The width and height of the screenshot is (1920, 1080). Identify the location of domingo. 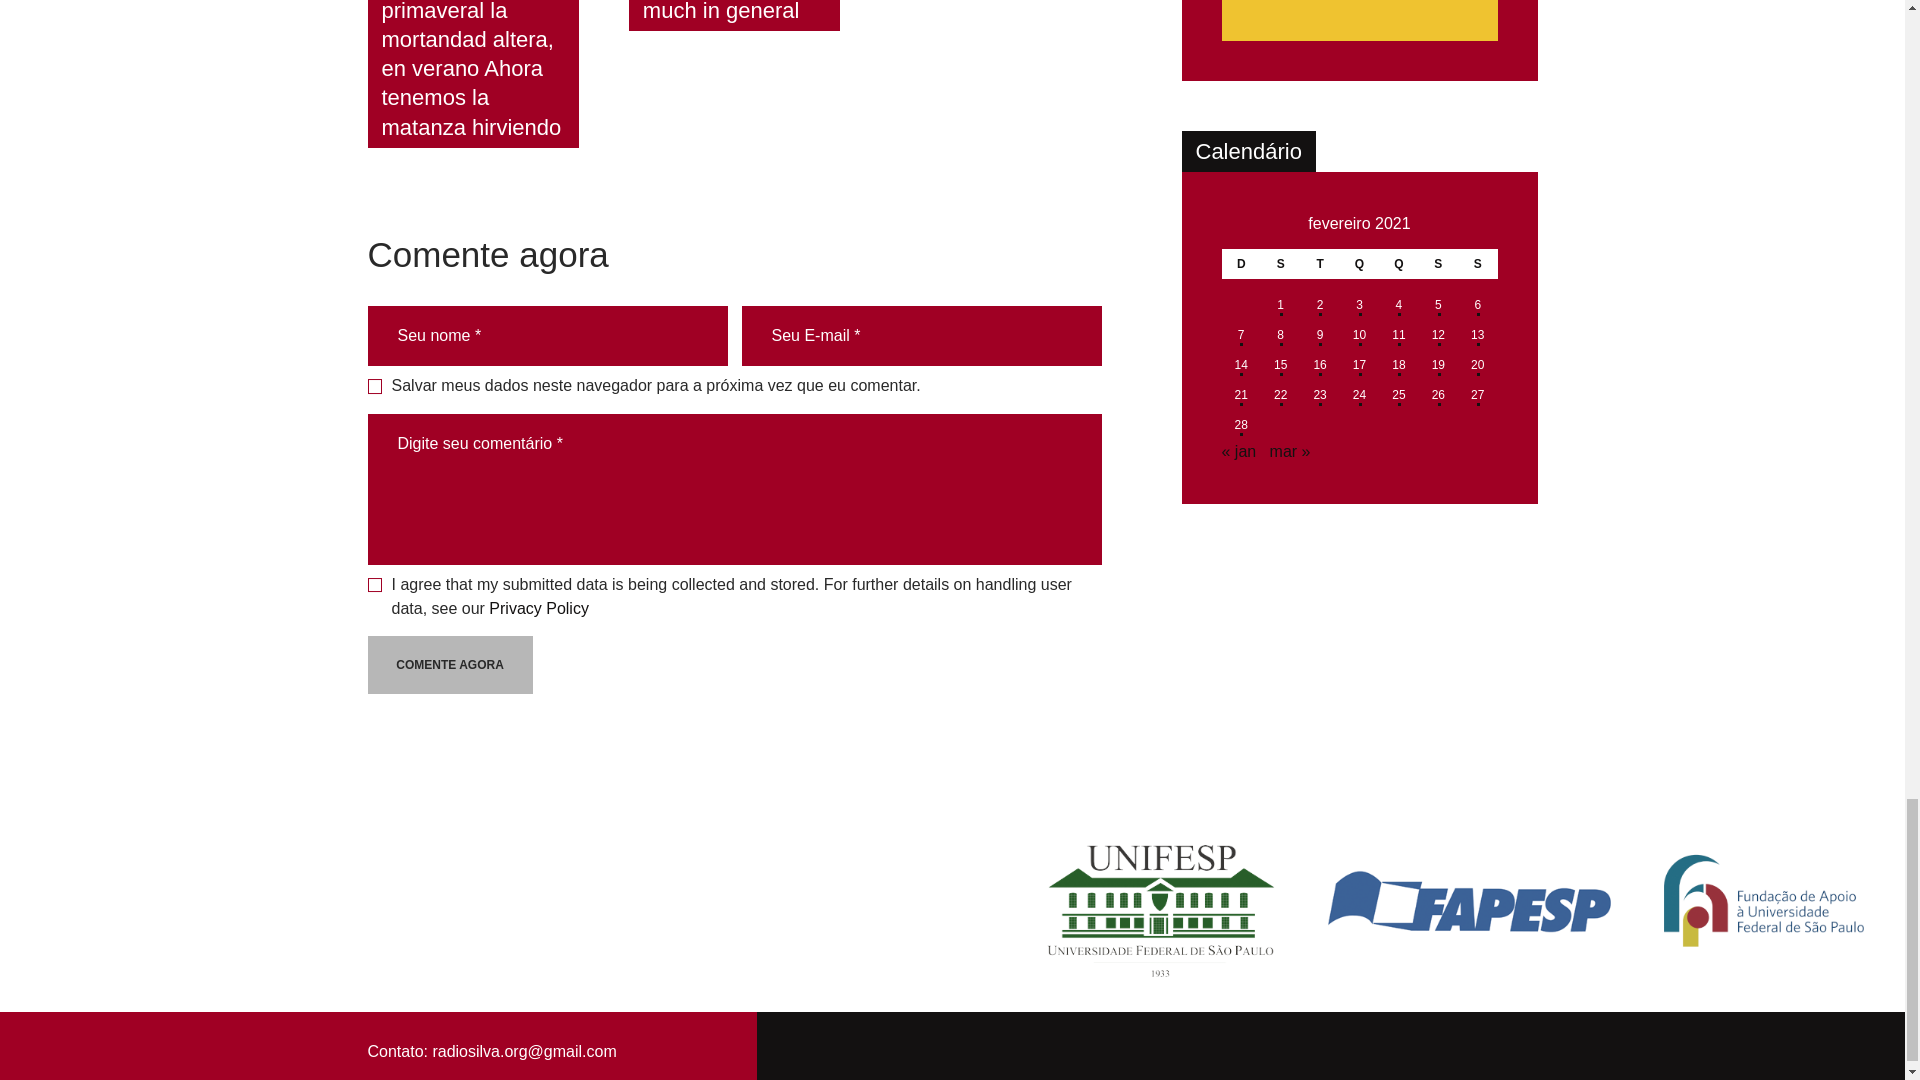
(1241, 264).